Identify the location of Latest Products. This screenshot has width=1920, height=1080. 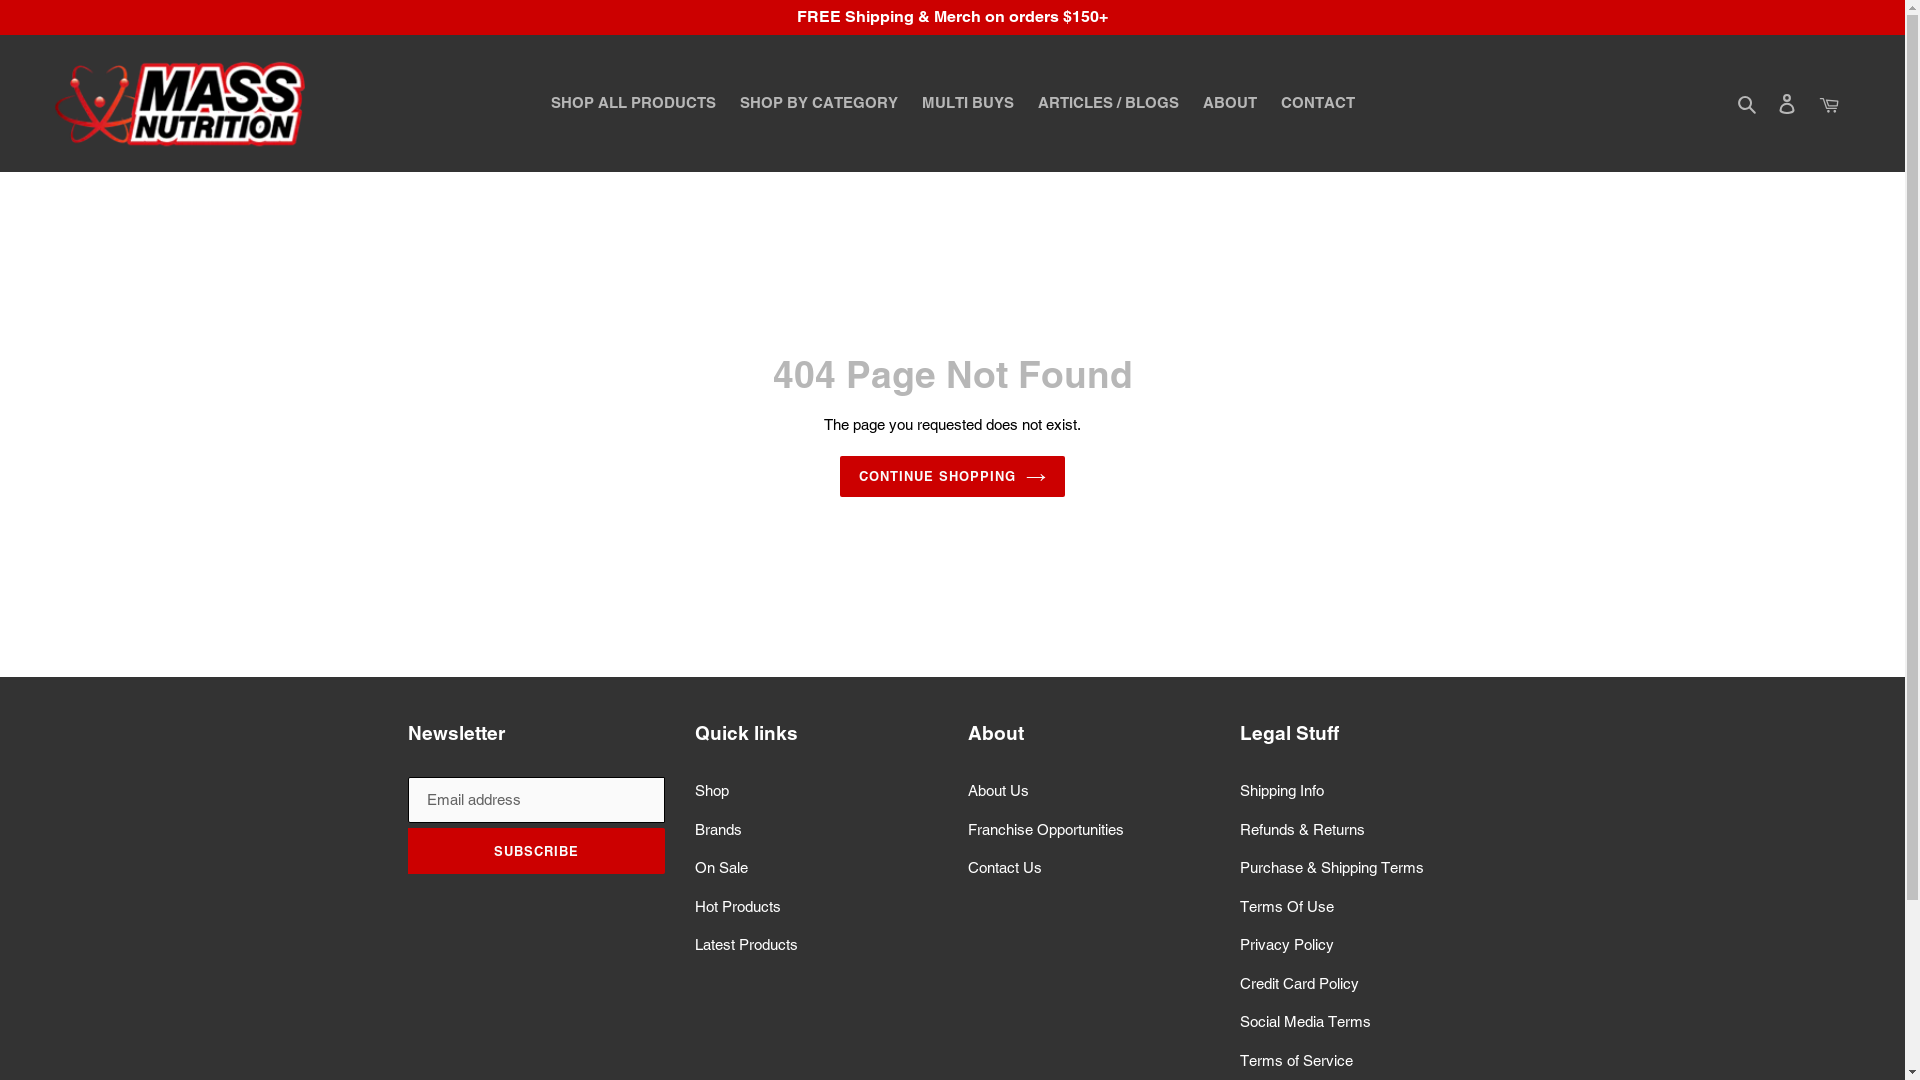
(746, 944).